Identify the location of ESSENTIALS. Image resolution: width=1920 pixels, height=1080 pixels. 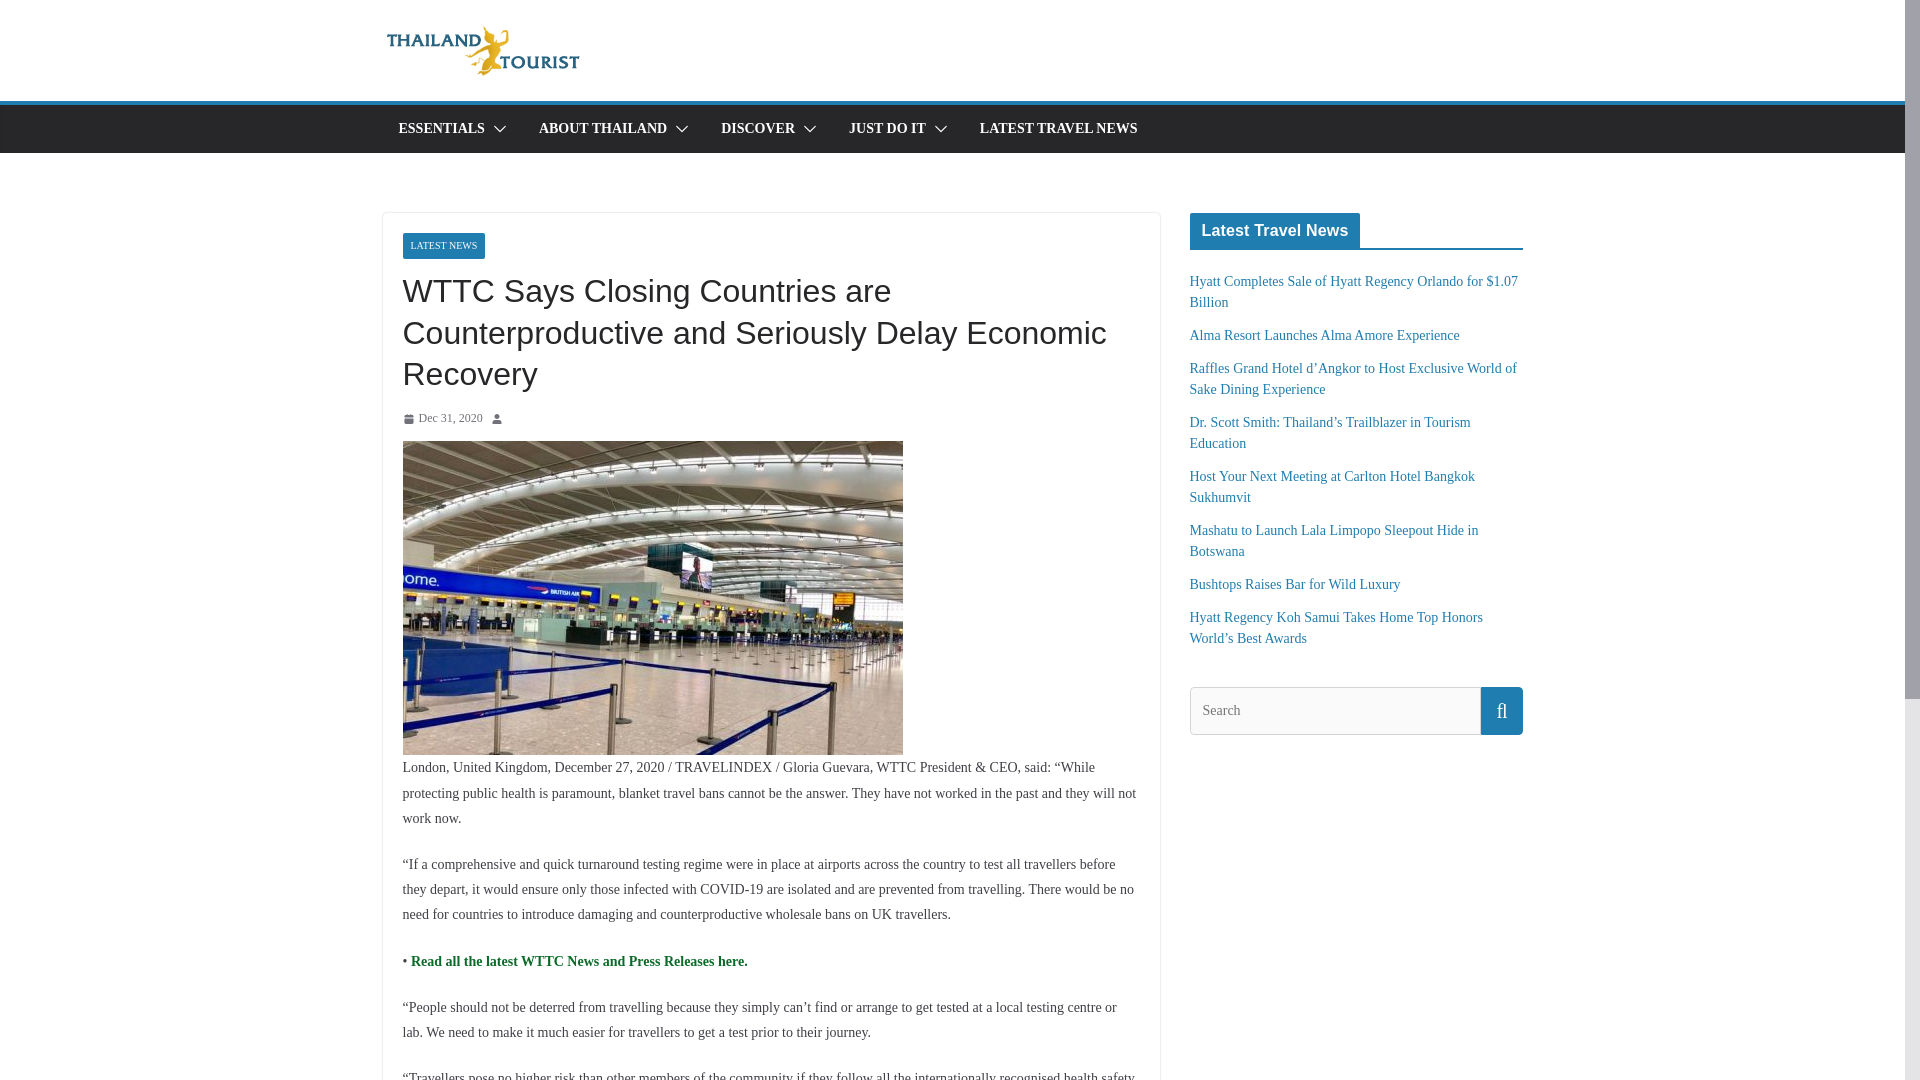
(440, 128).